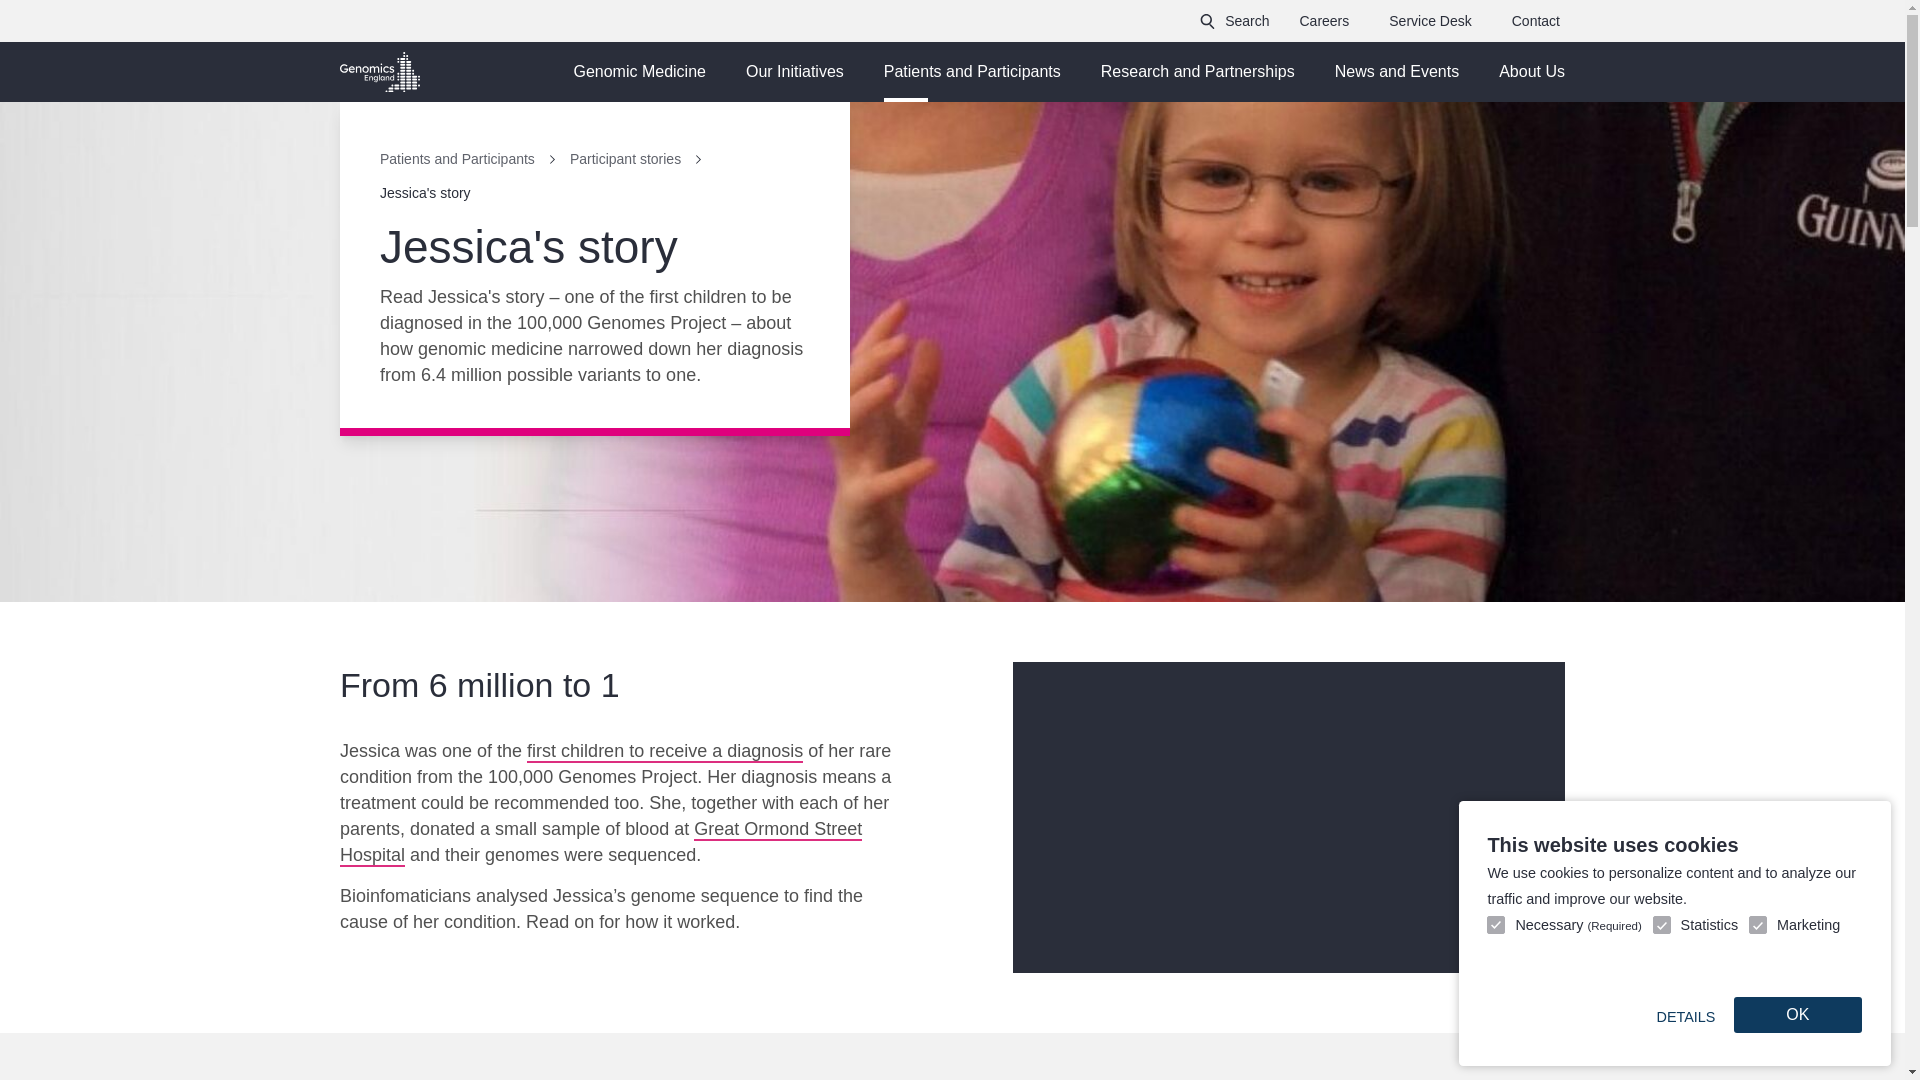 This screenshot has width=1920, height=1080. Describe the element at coordinates (1234, 21) in the screenshot. I see `Search` at that location.